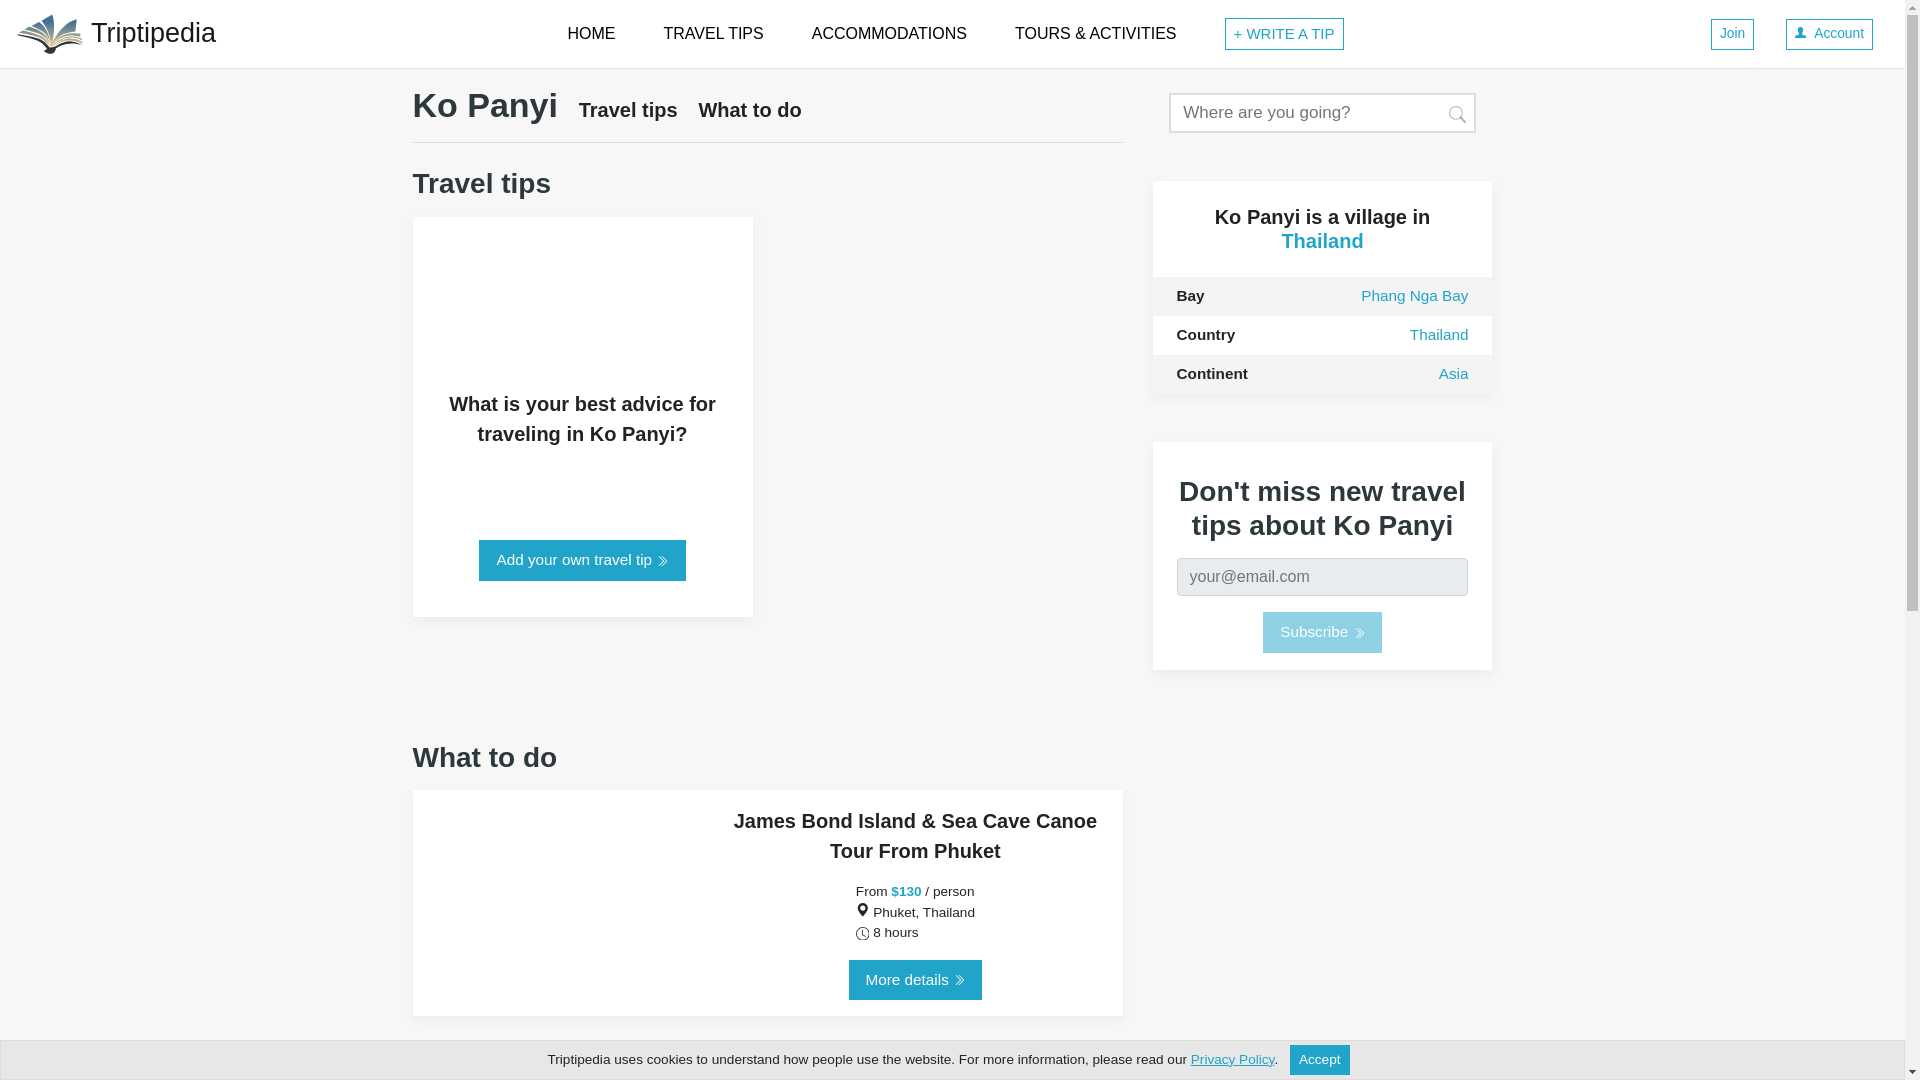 Image resolution: width=1920 pixels, height=1080 pixels. Describe the element at coordinates (714, 34) in the screenshot. I see `TRAVEL TIPS` at that location.